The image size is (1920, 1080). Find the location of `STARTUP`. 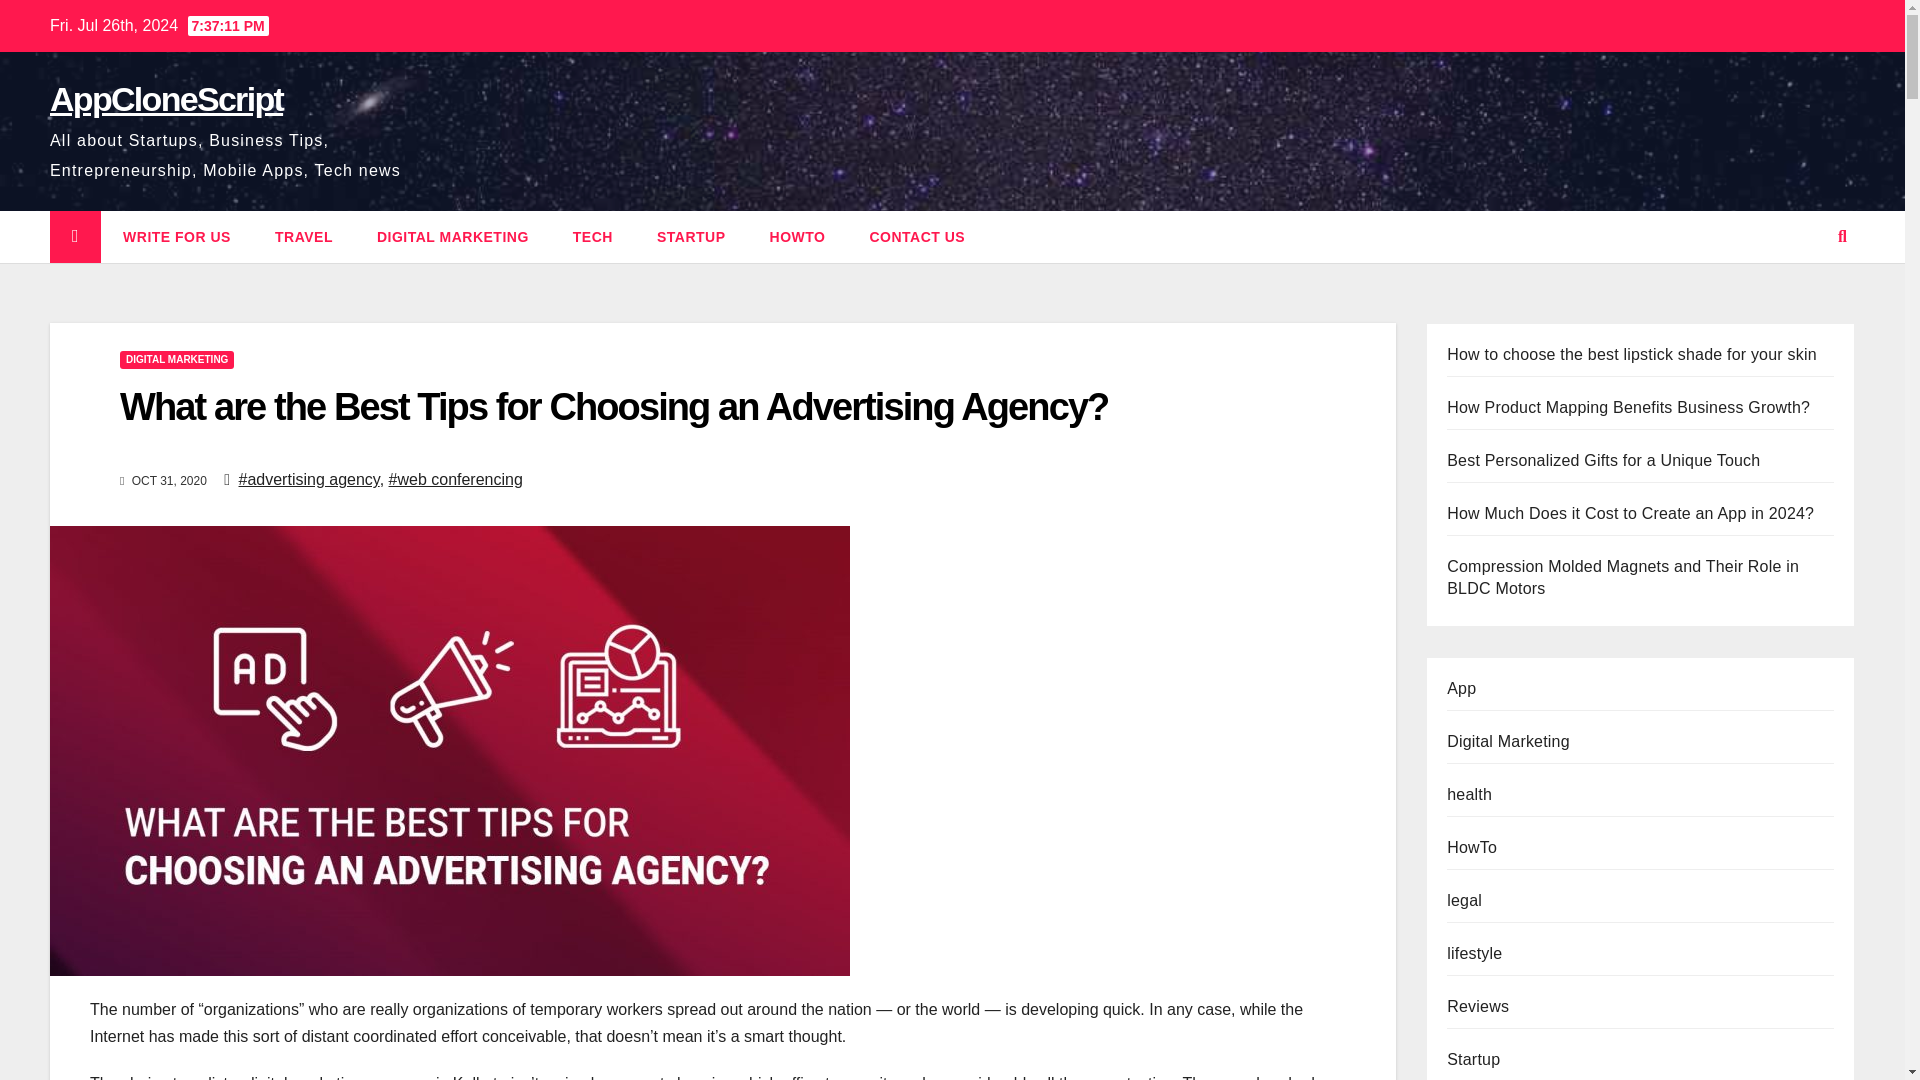

STARTUP is located at coordinates (692, 236).